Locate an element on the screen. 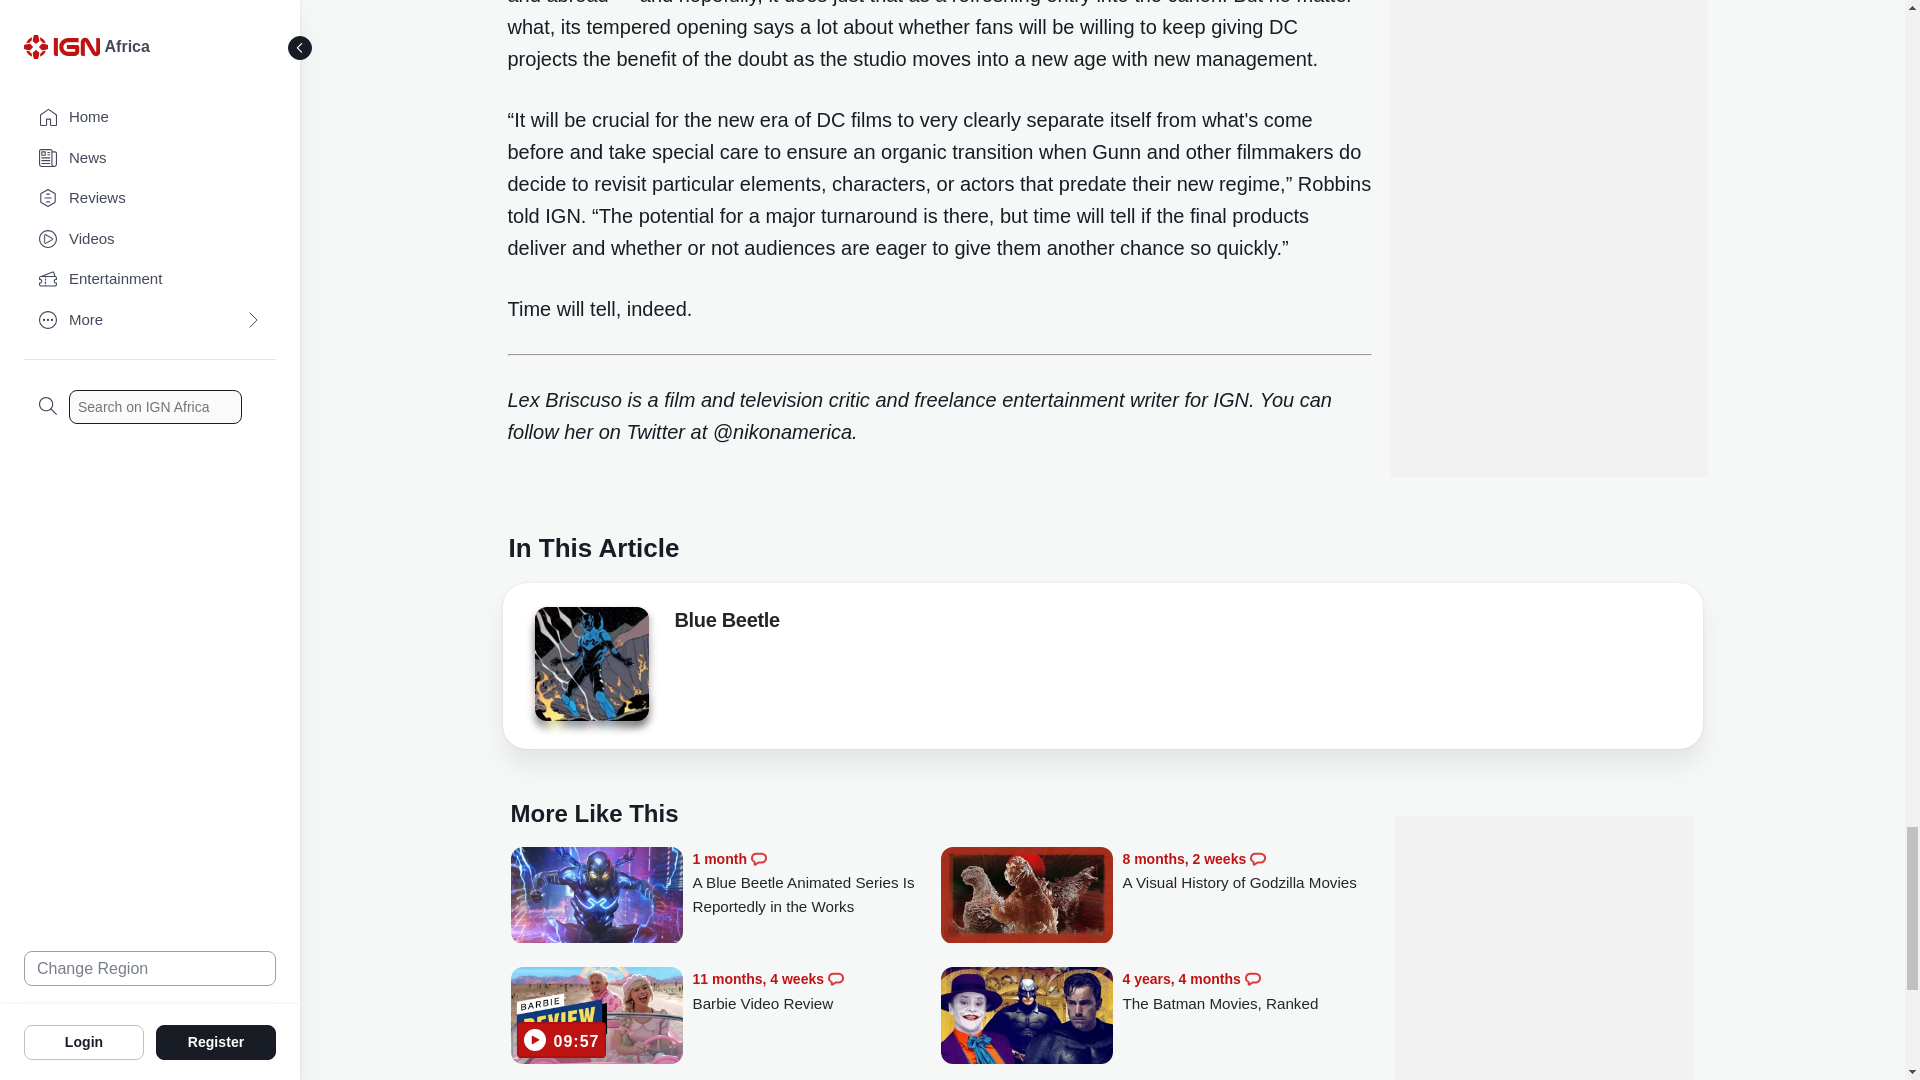 This screenshot has width=1920, height=1080. Comments is located at coordinates (1252, 978).